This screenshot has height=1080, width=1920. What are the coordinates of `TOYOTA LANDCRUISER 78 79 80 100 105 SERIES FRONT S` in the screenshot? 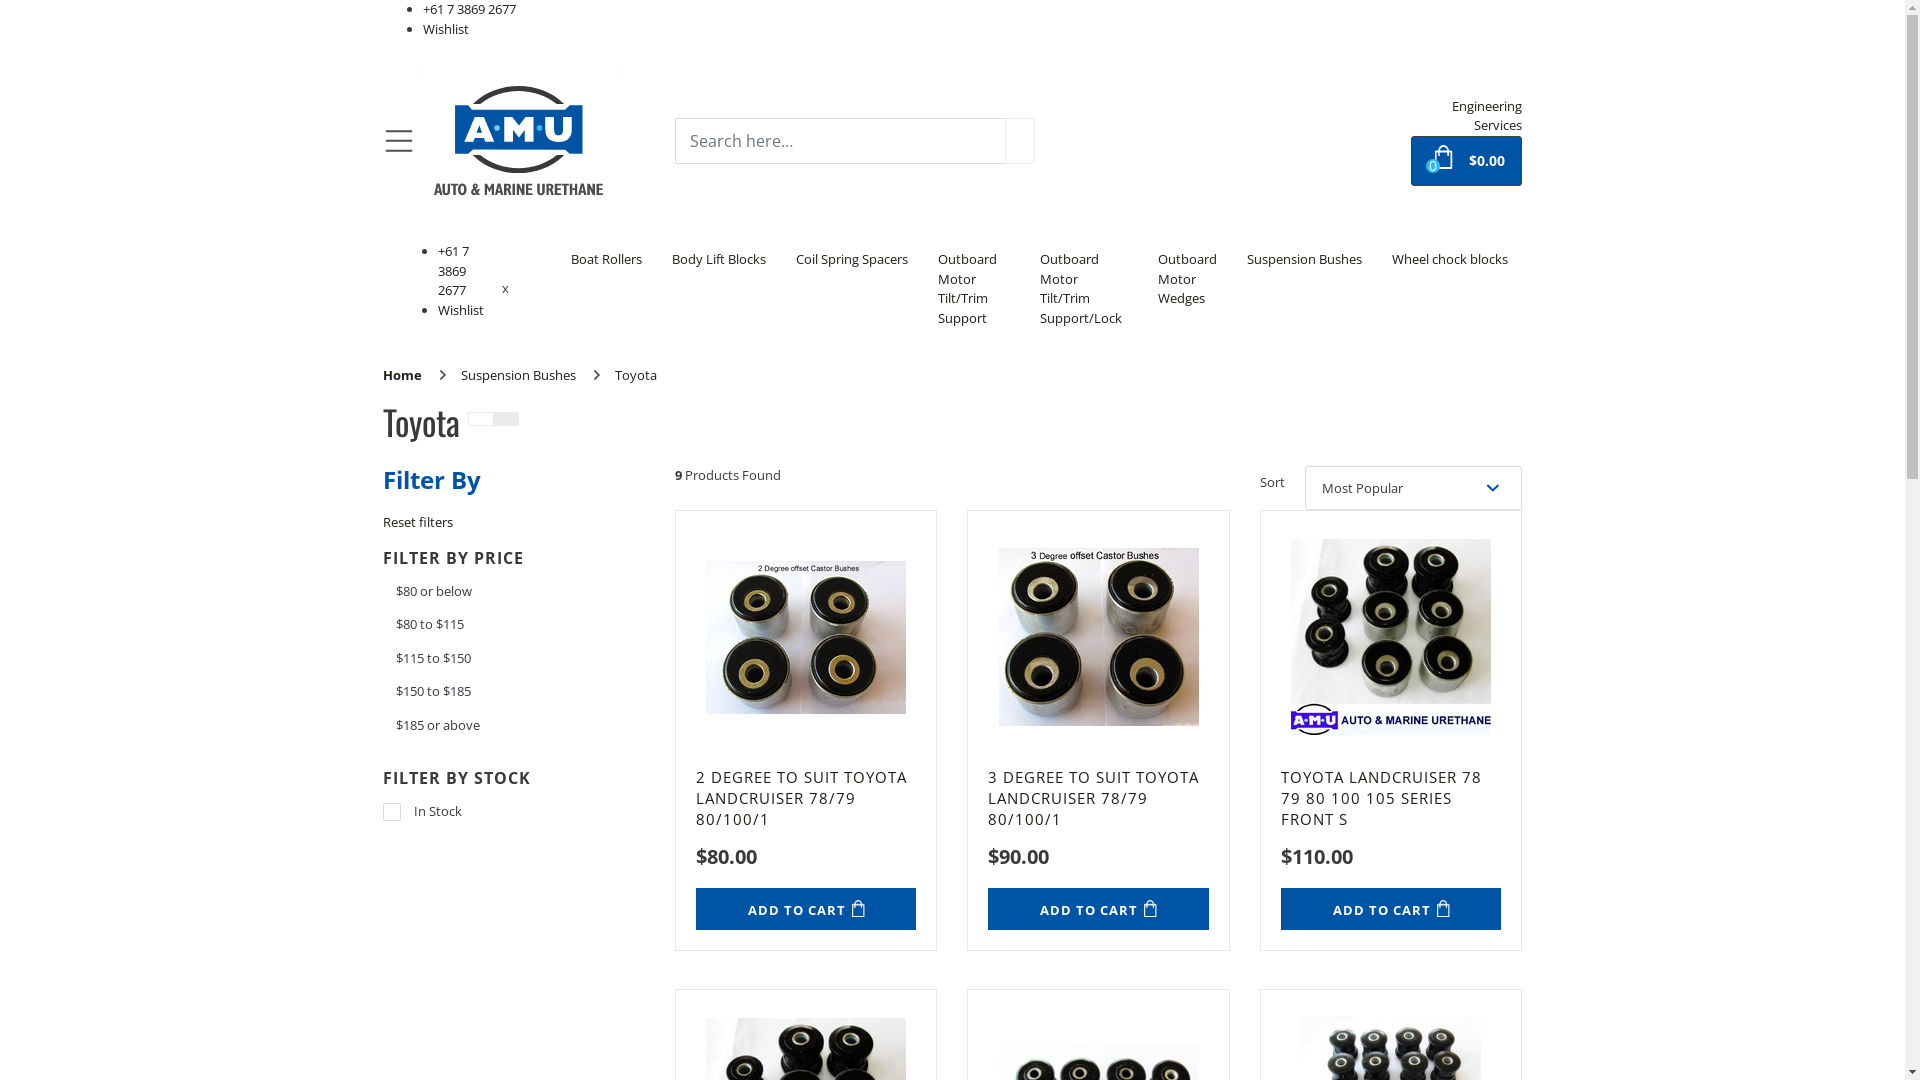 It's located at (1391, 797).